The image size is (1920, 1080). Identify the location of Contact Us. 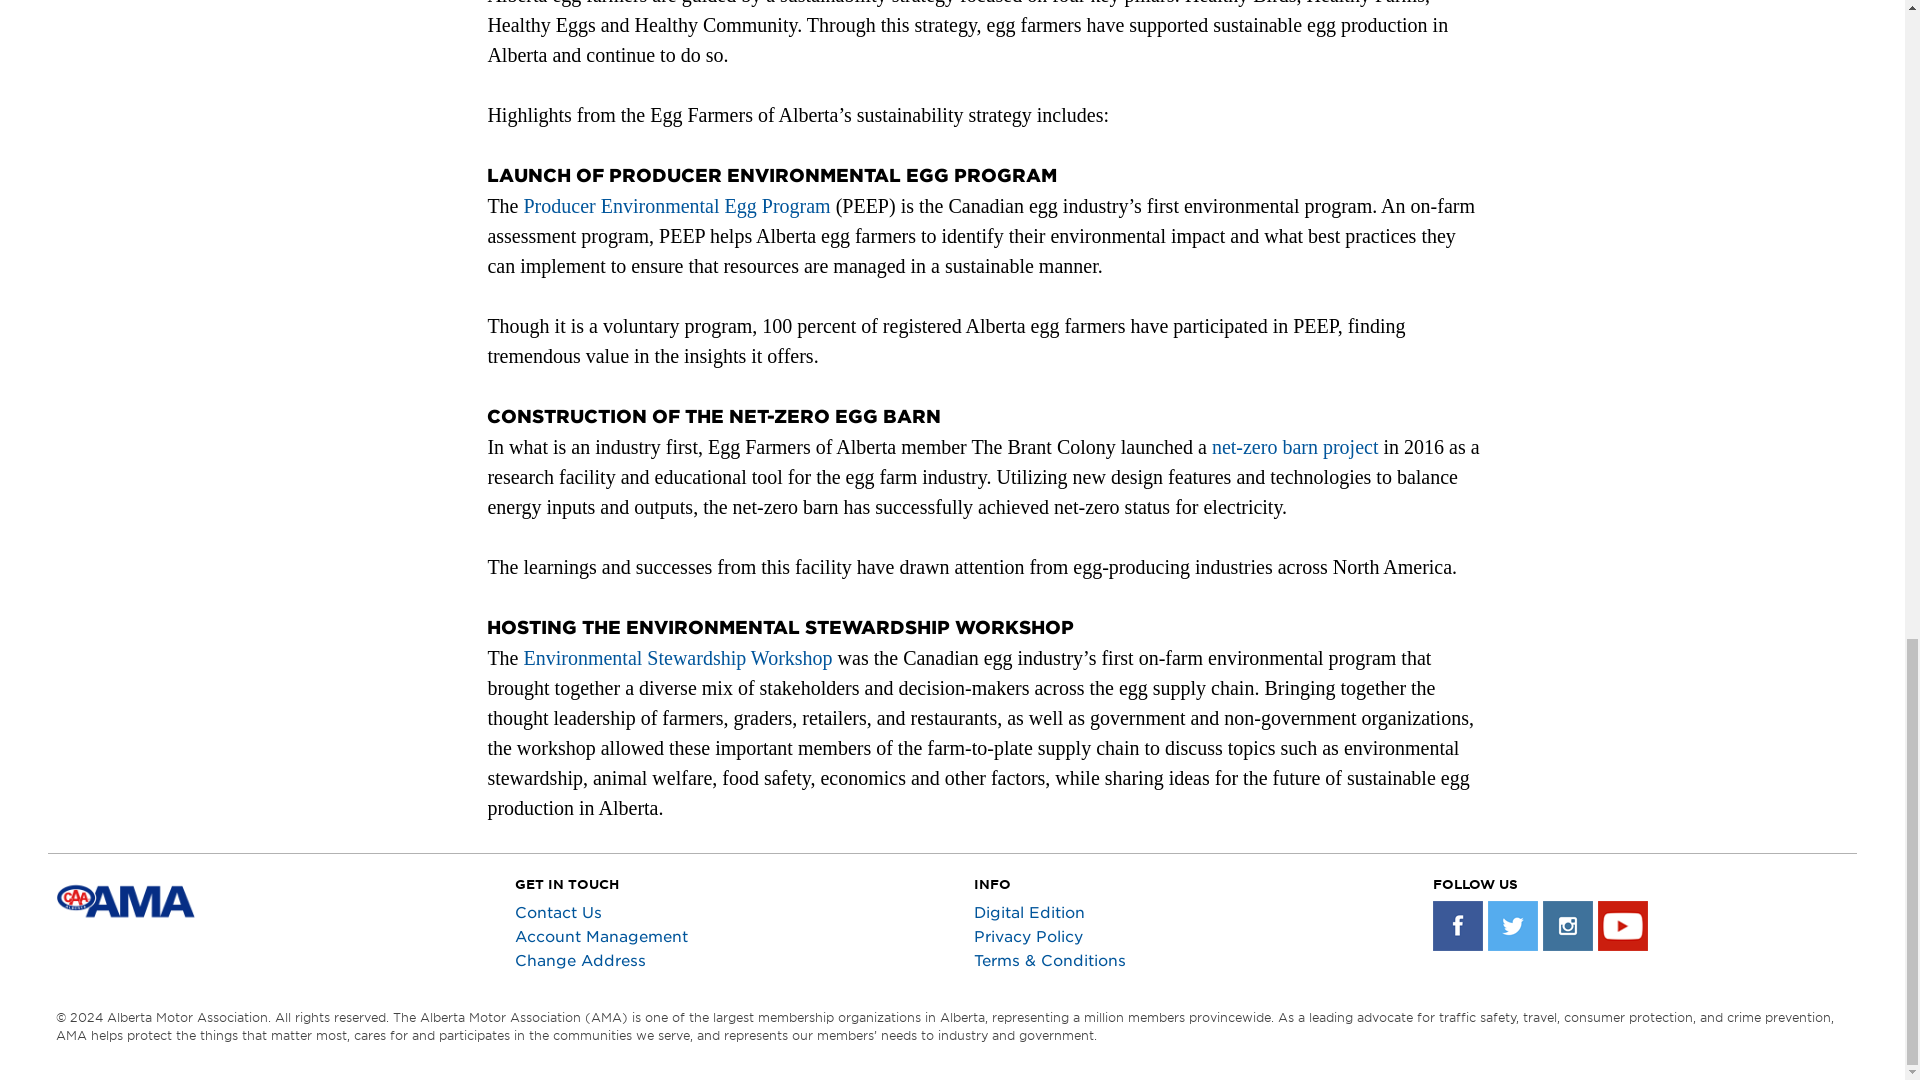
(558, 912).